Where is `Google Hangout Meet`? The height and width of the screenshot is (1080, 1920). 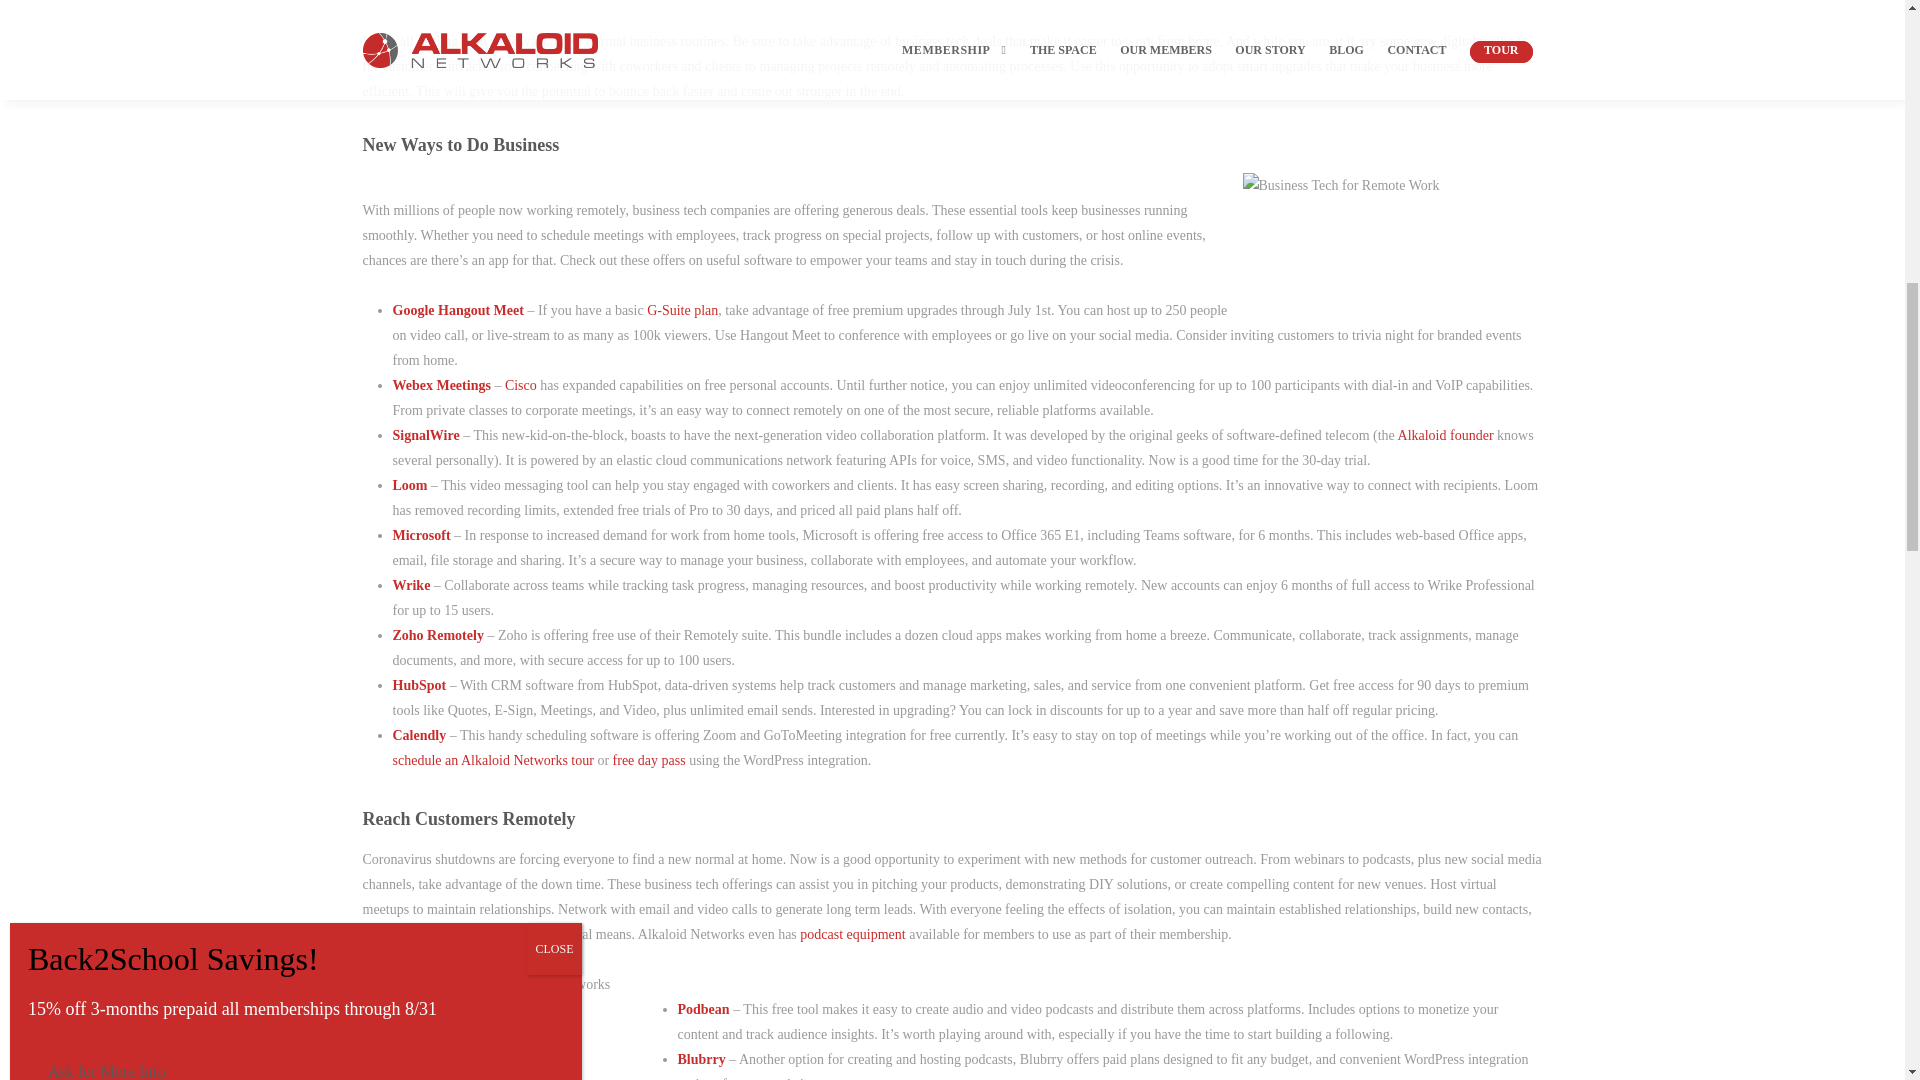
Google Hangout Meet is located at coordinates (456, 310).